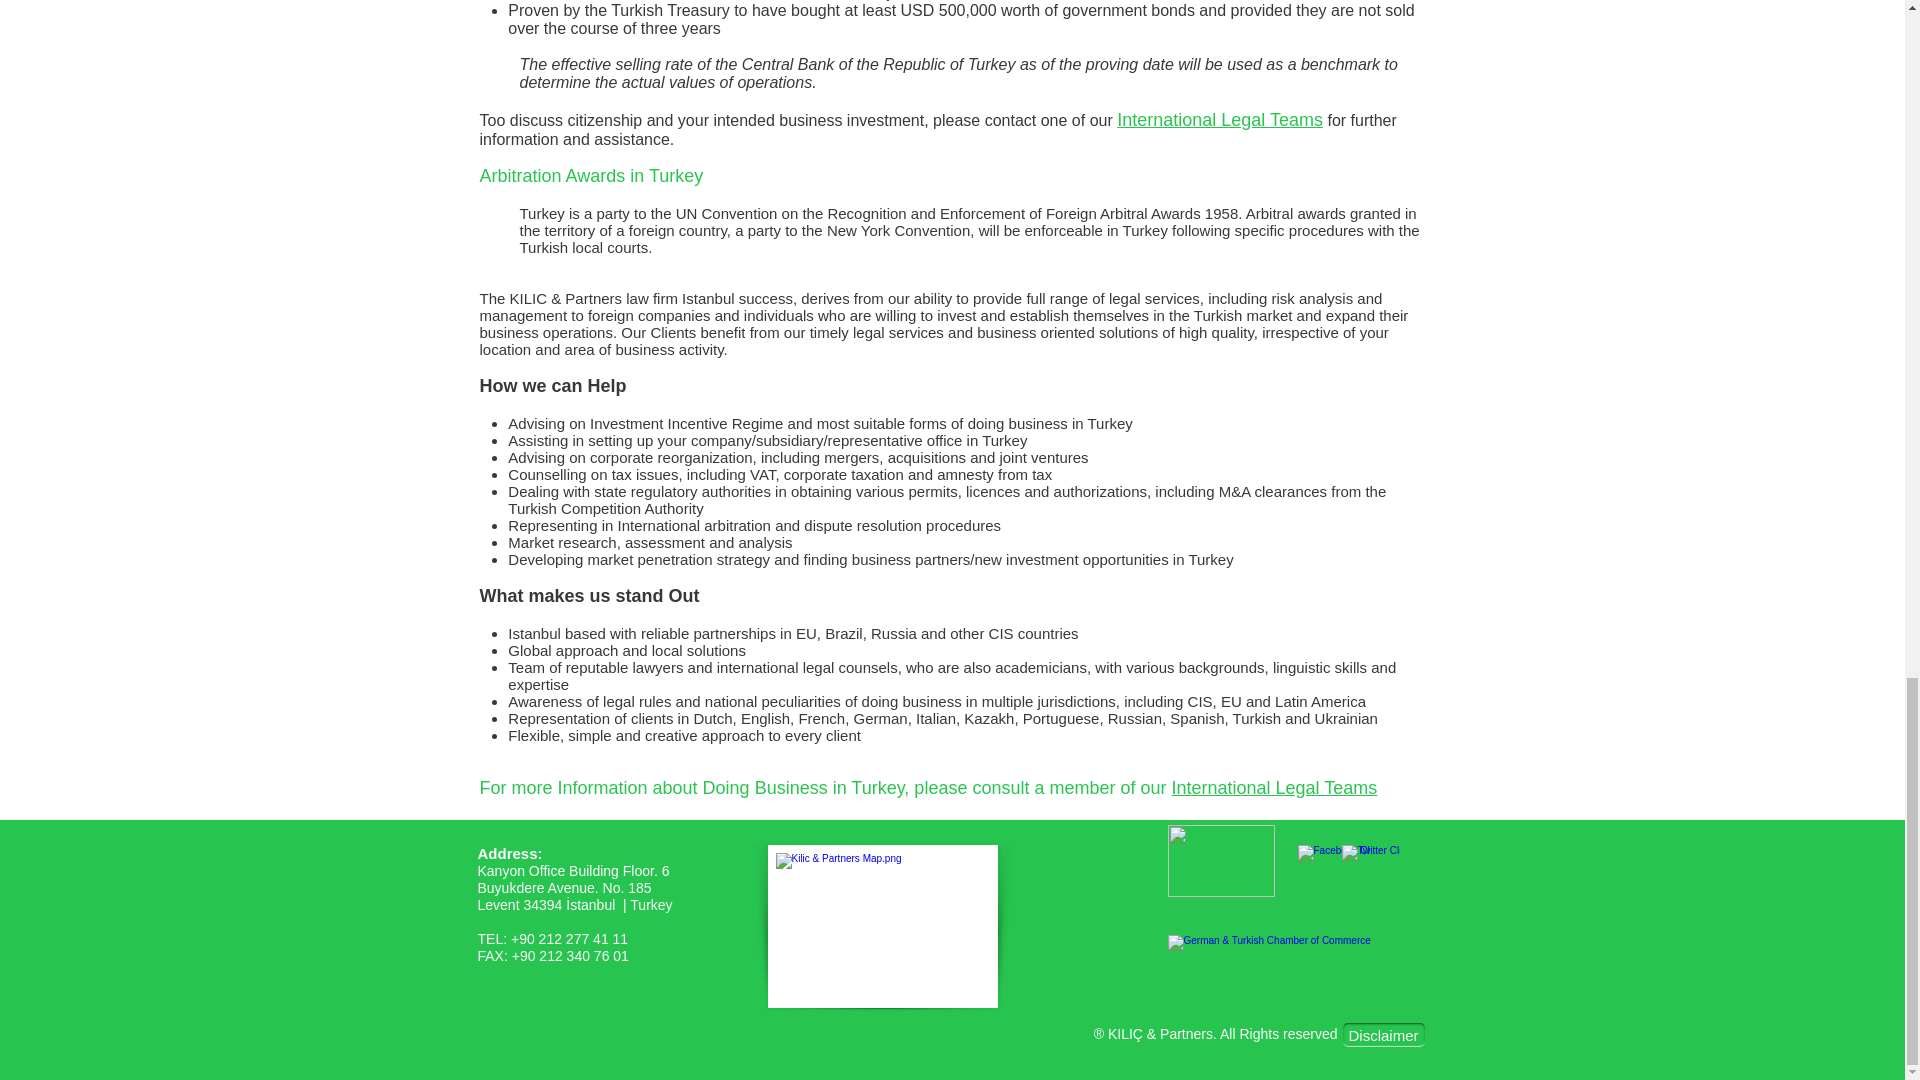  I want to click on Disclaimer, so click(1383, 1034).